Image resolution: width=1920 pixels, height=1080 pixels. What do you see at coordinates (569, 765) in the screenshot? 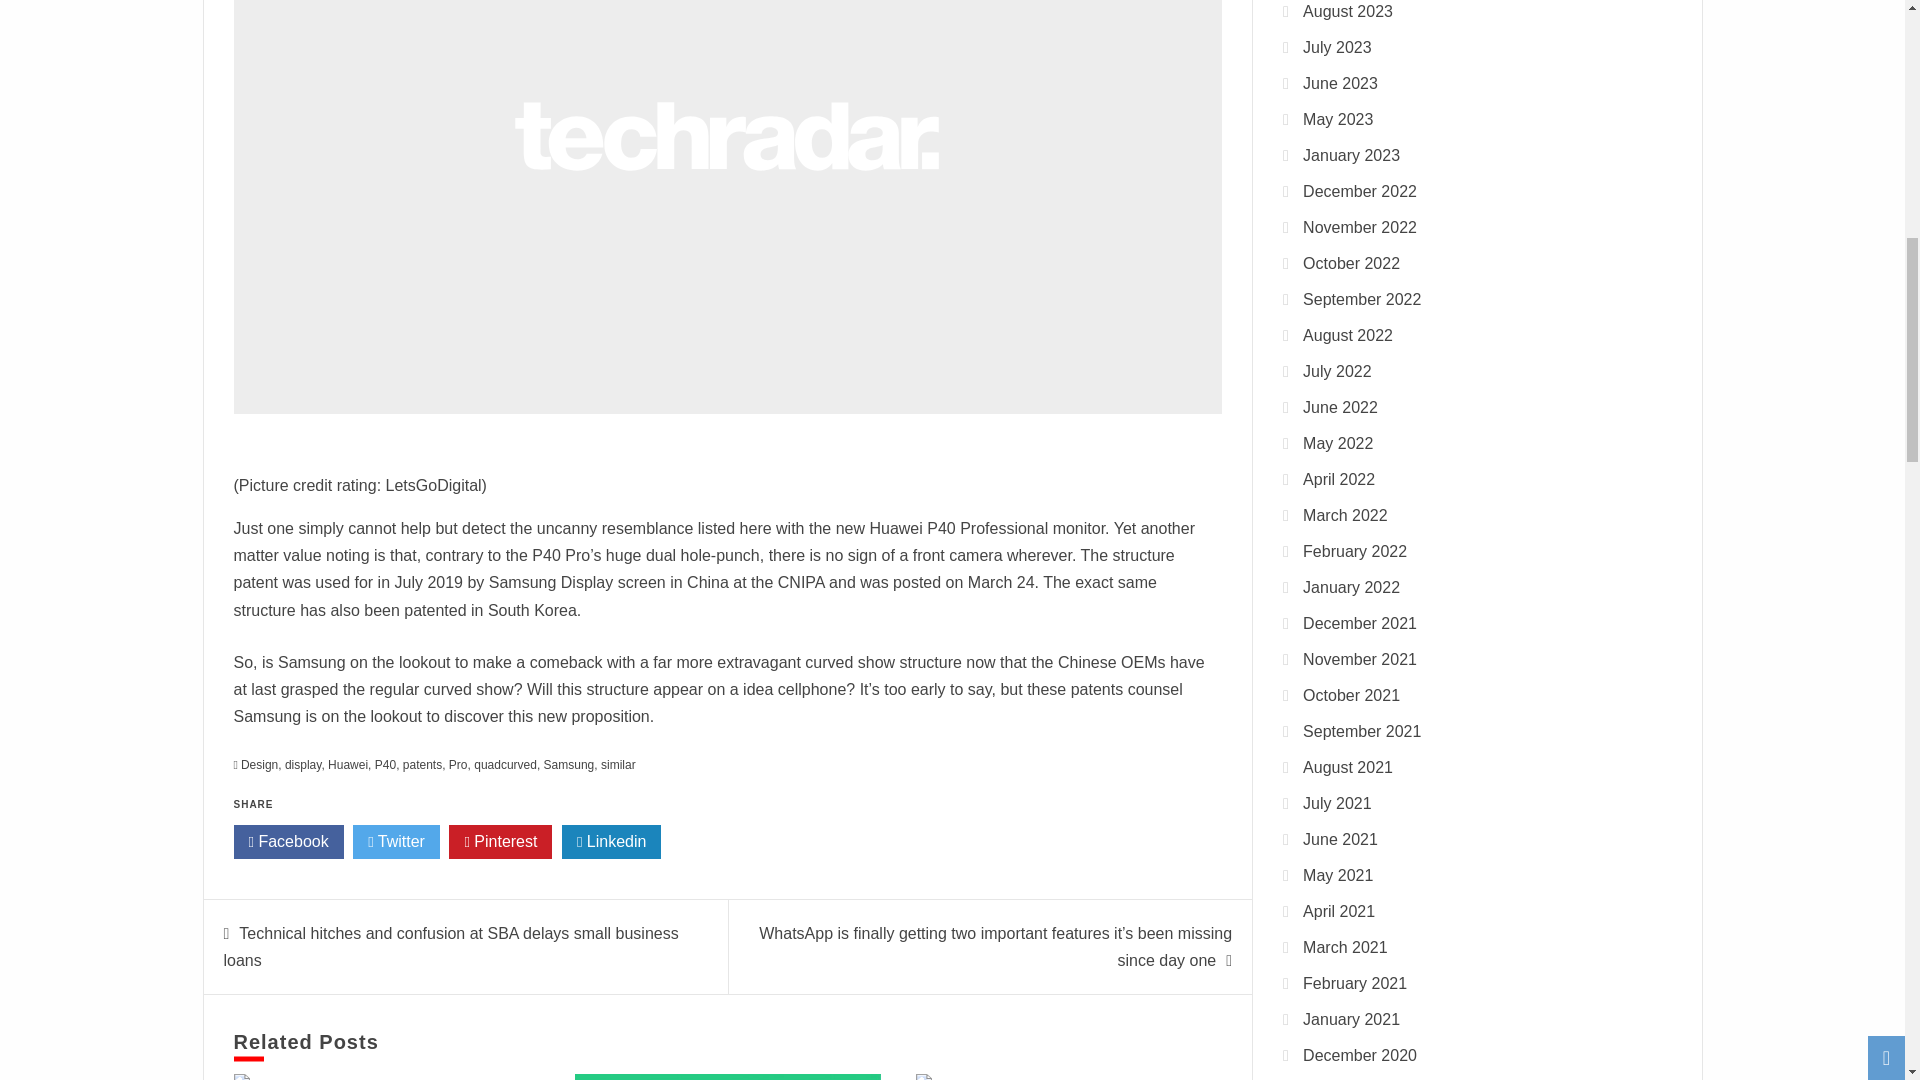
I see `Samsung` at bounding box center [569, 765].